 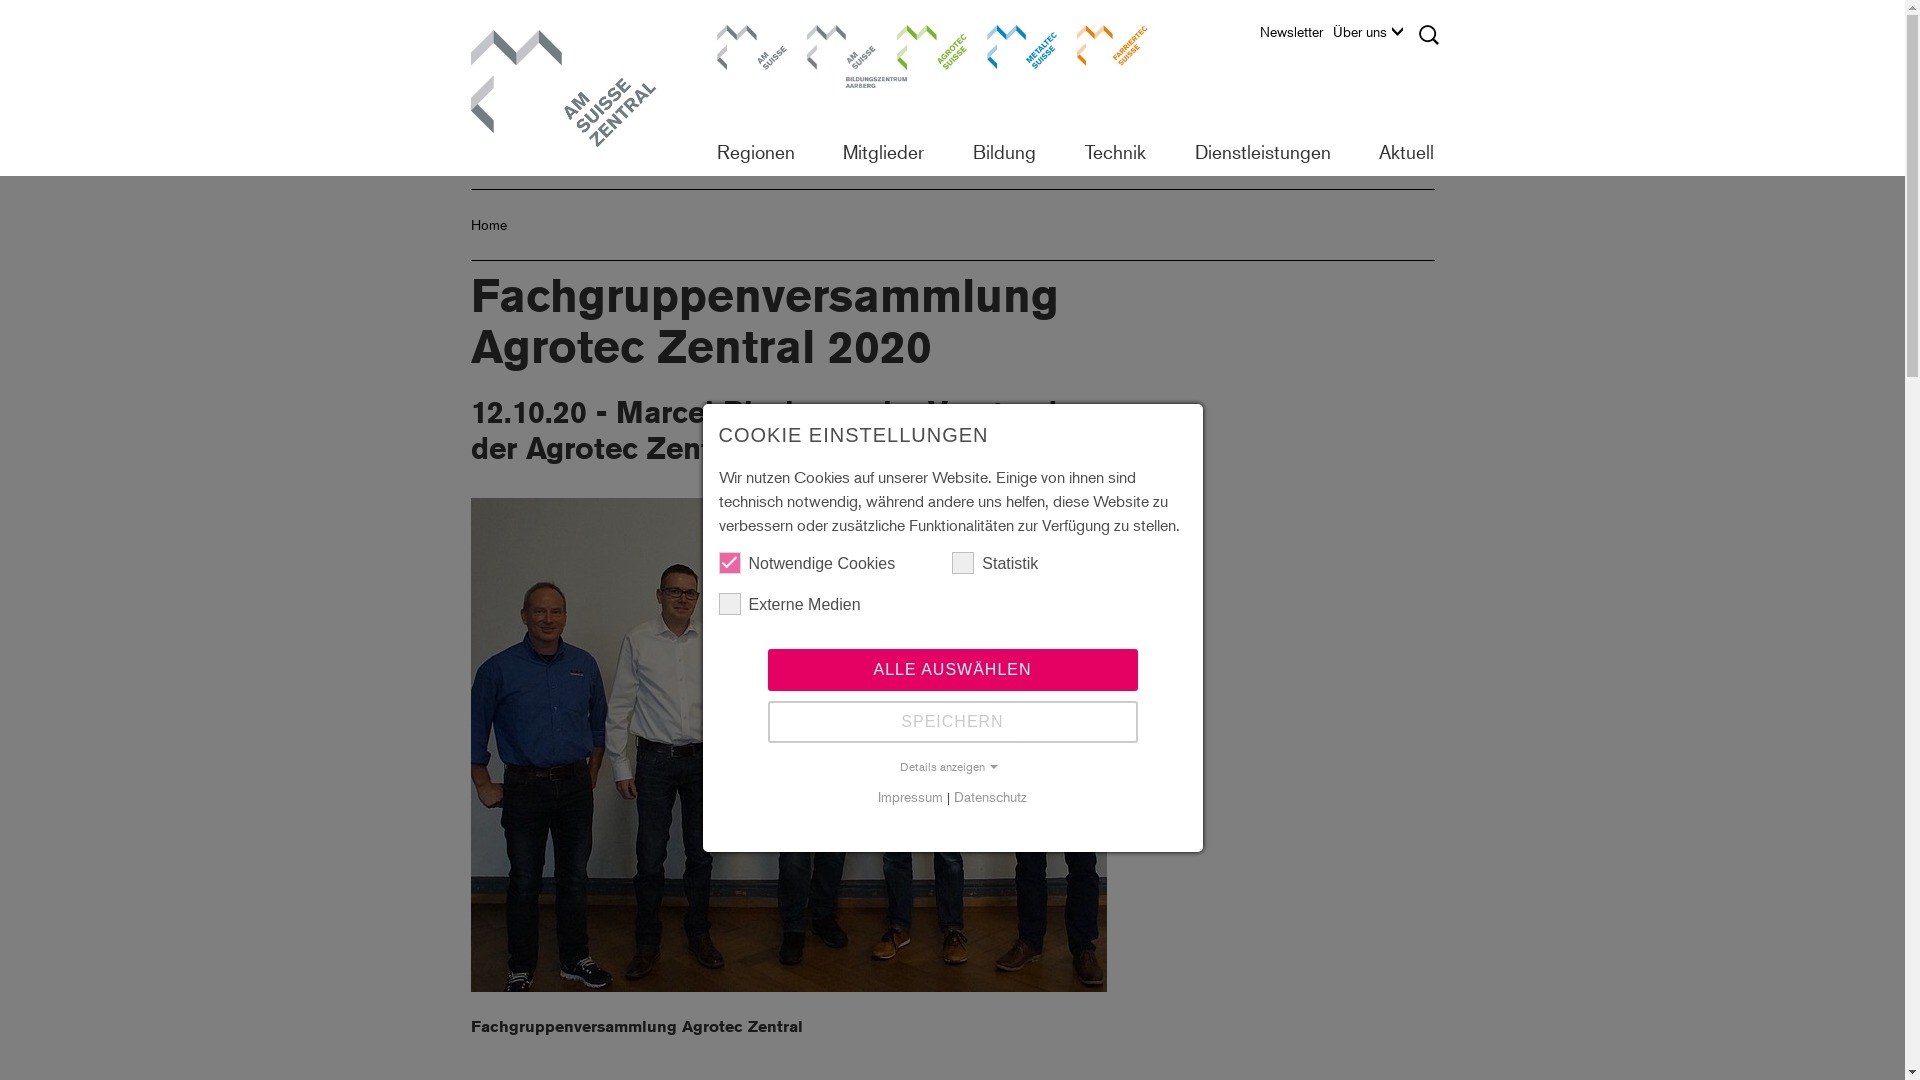 I want to click on AM Suisse, so click(x=575, y=89).